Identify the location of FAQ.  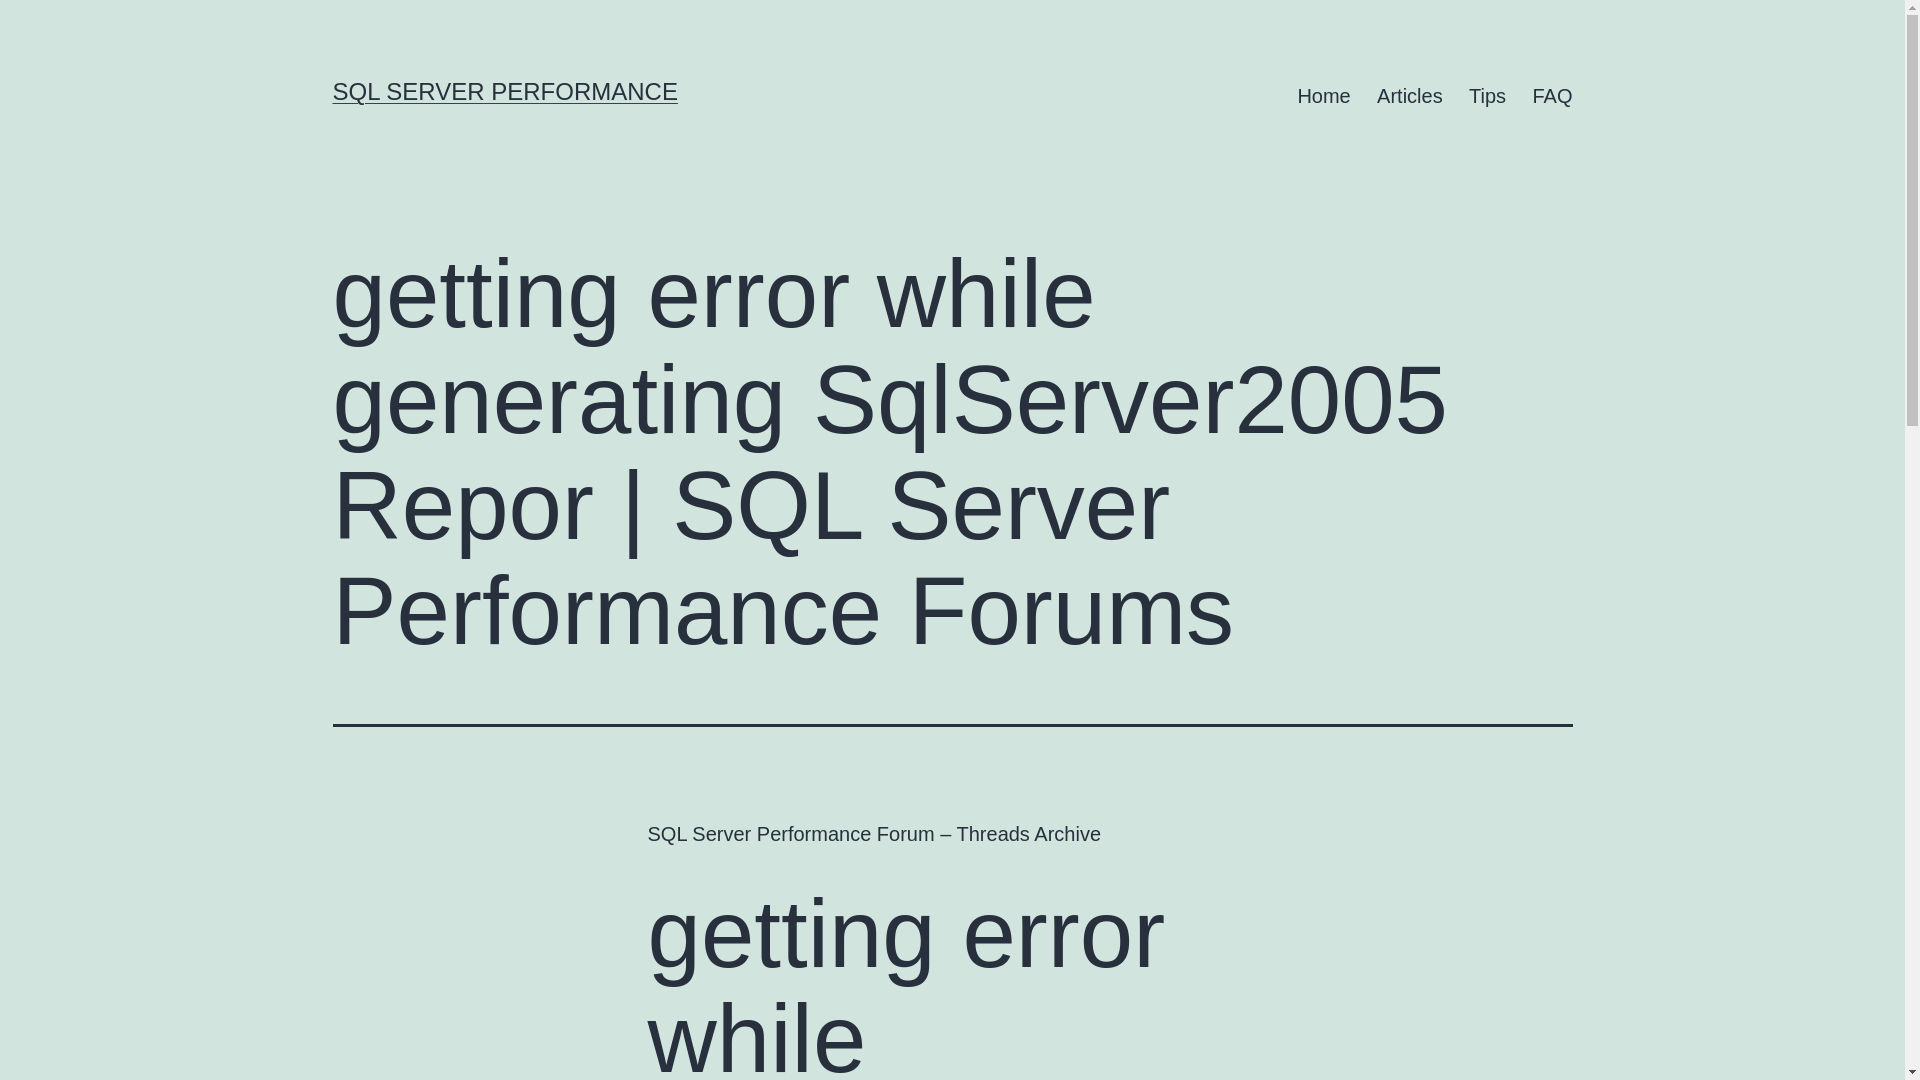
(1552, 96).